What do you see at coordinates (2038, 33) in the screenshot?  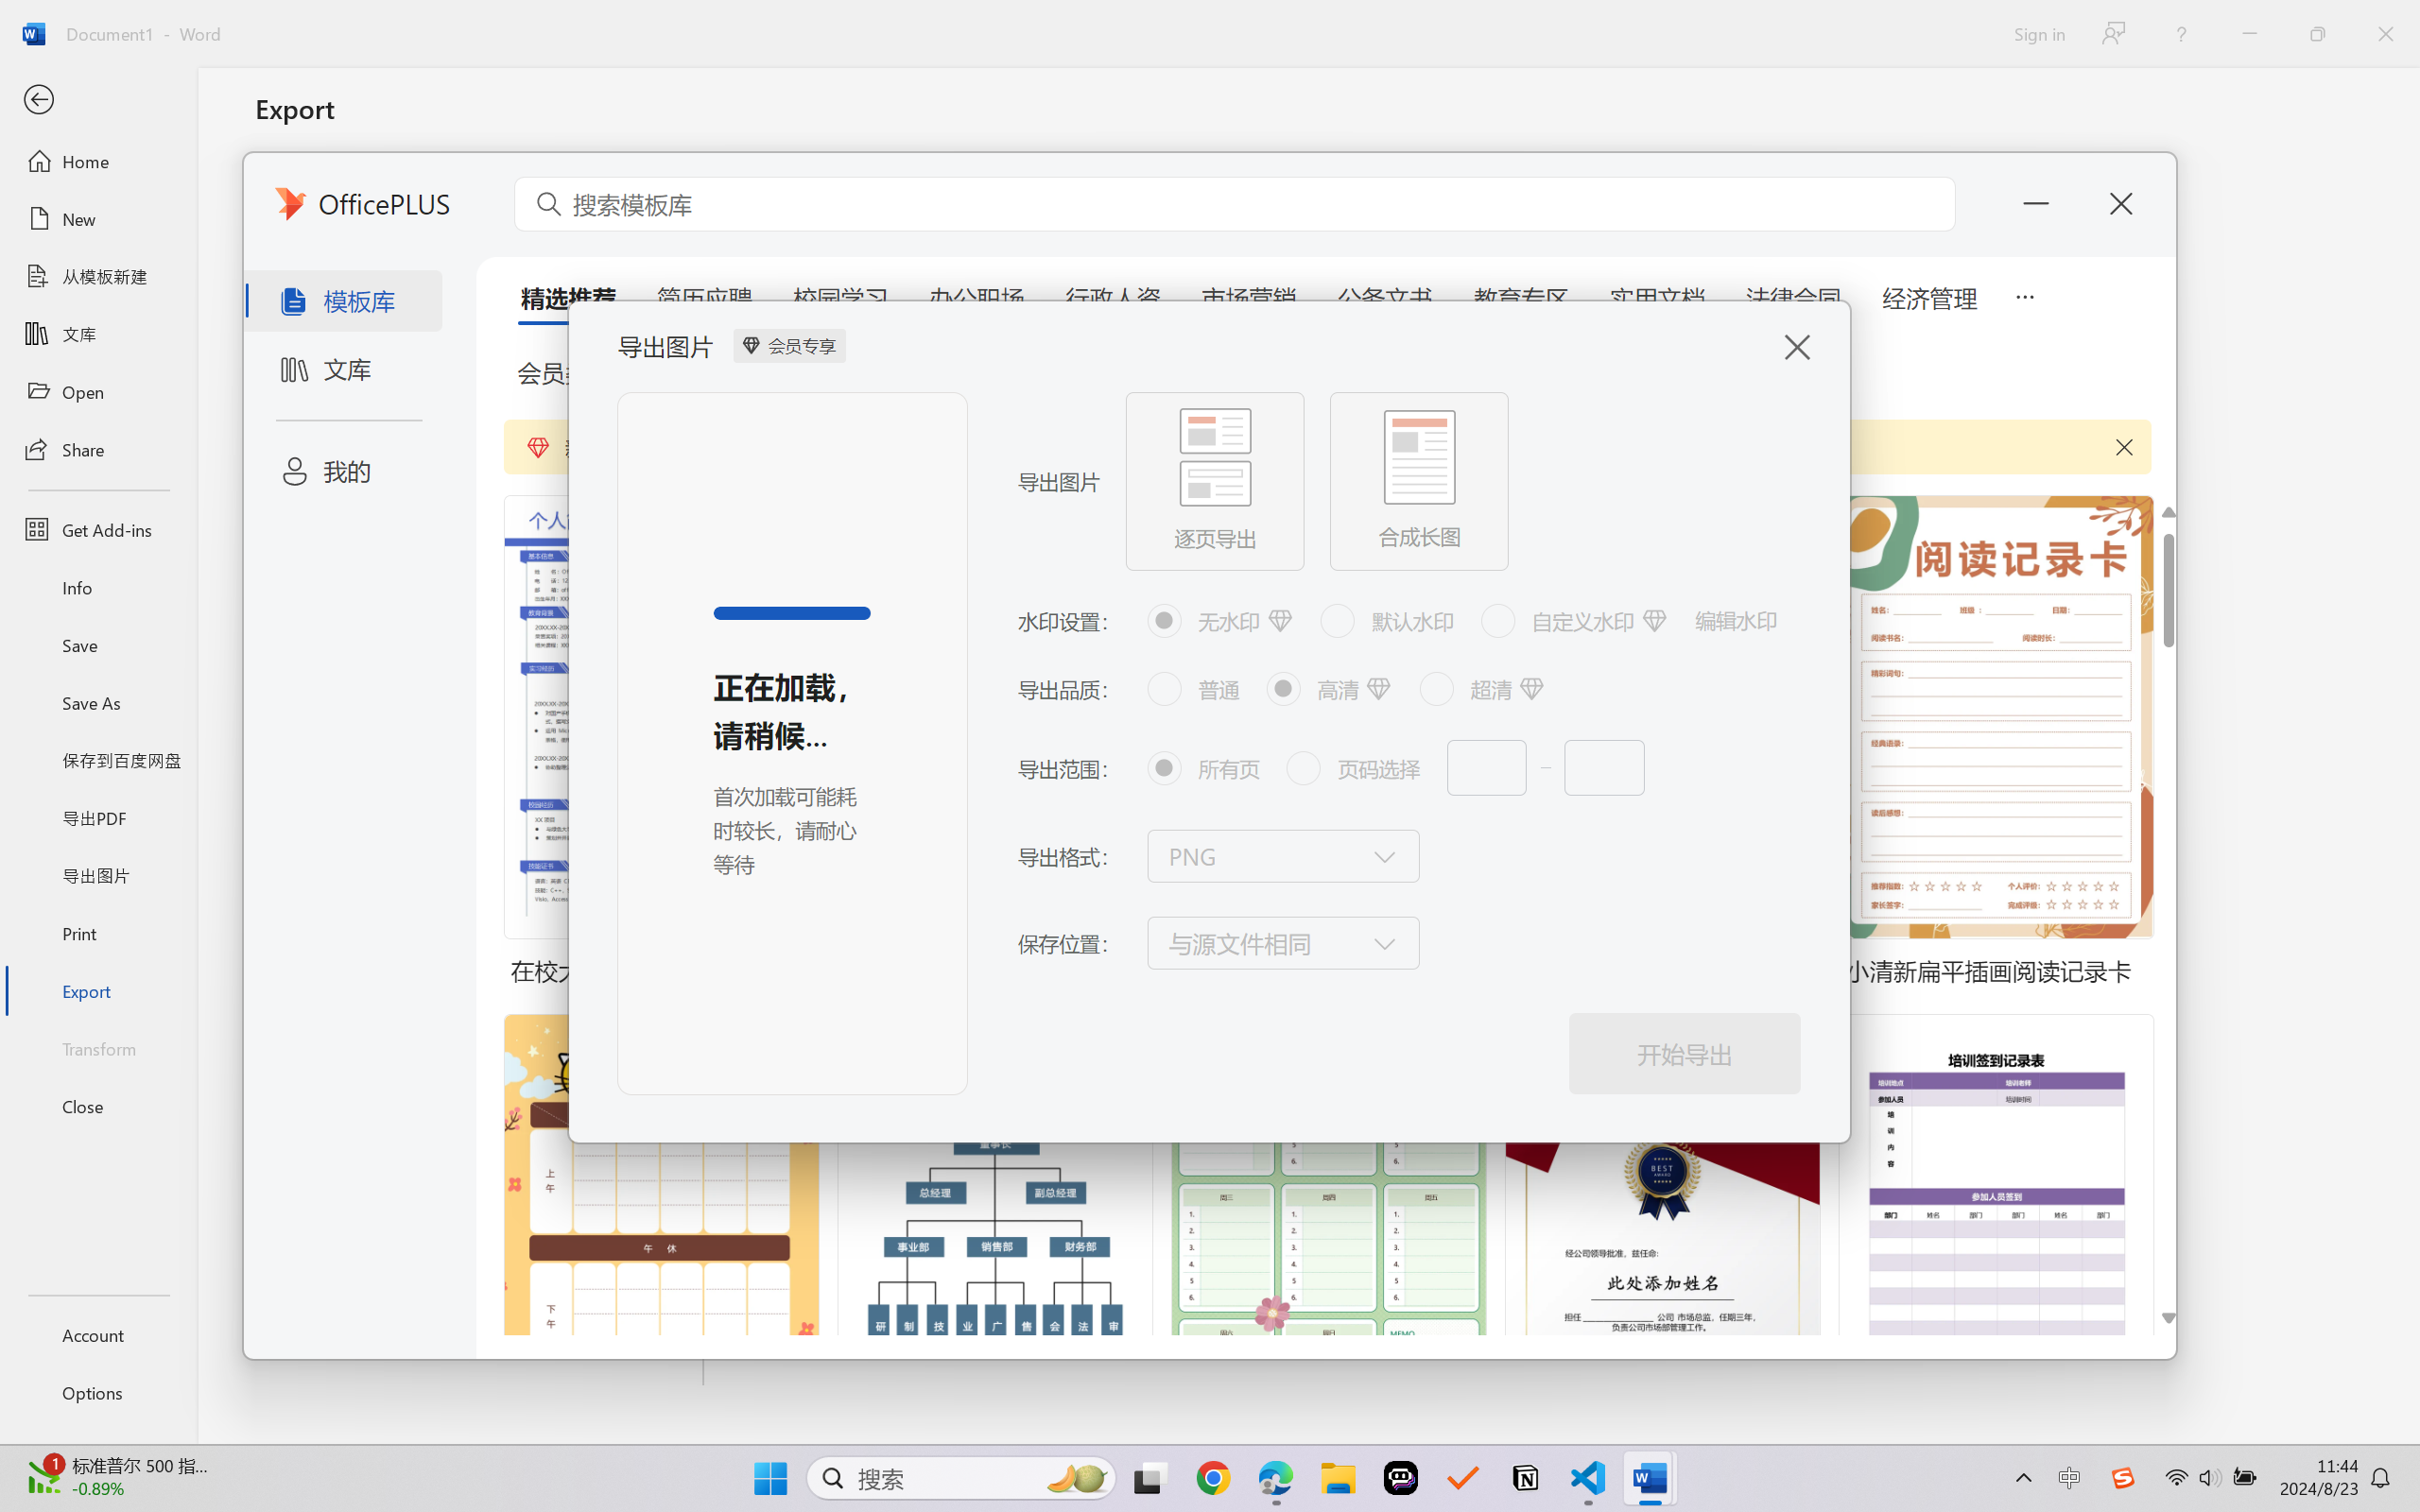 I see `Sign in` at bounding box center [2038, 33].